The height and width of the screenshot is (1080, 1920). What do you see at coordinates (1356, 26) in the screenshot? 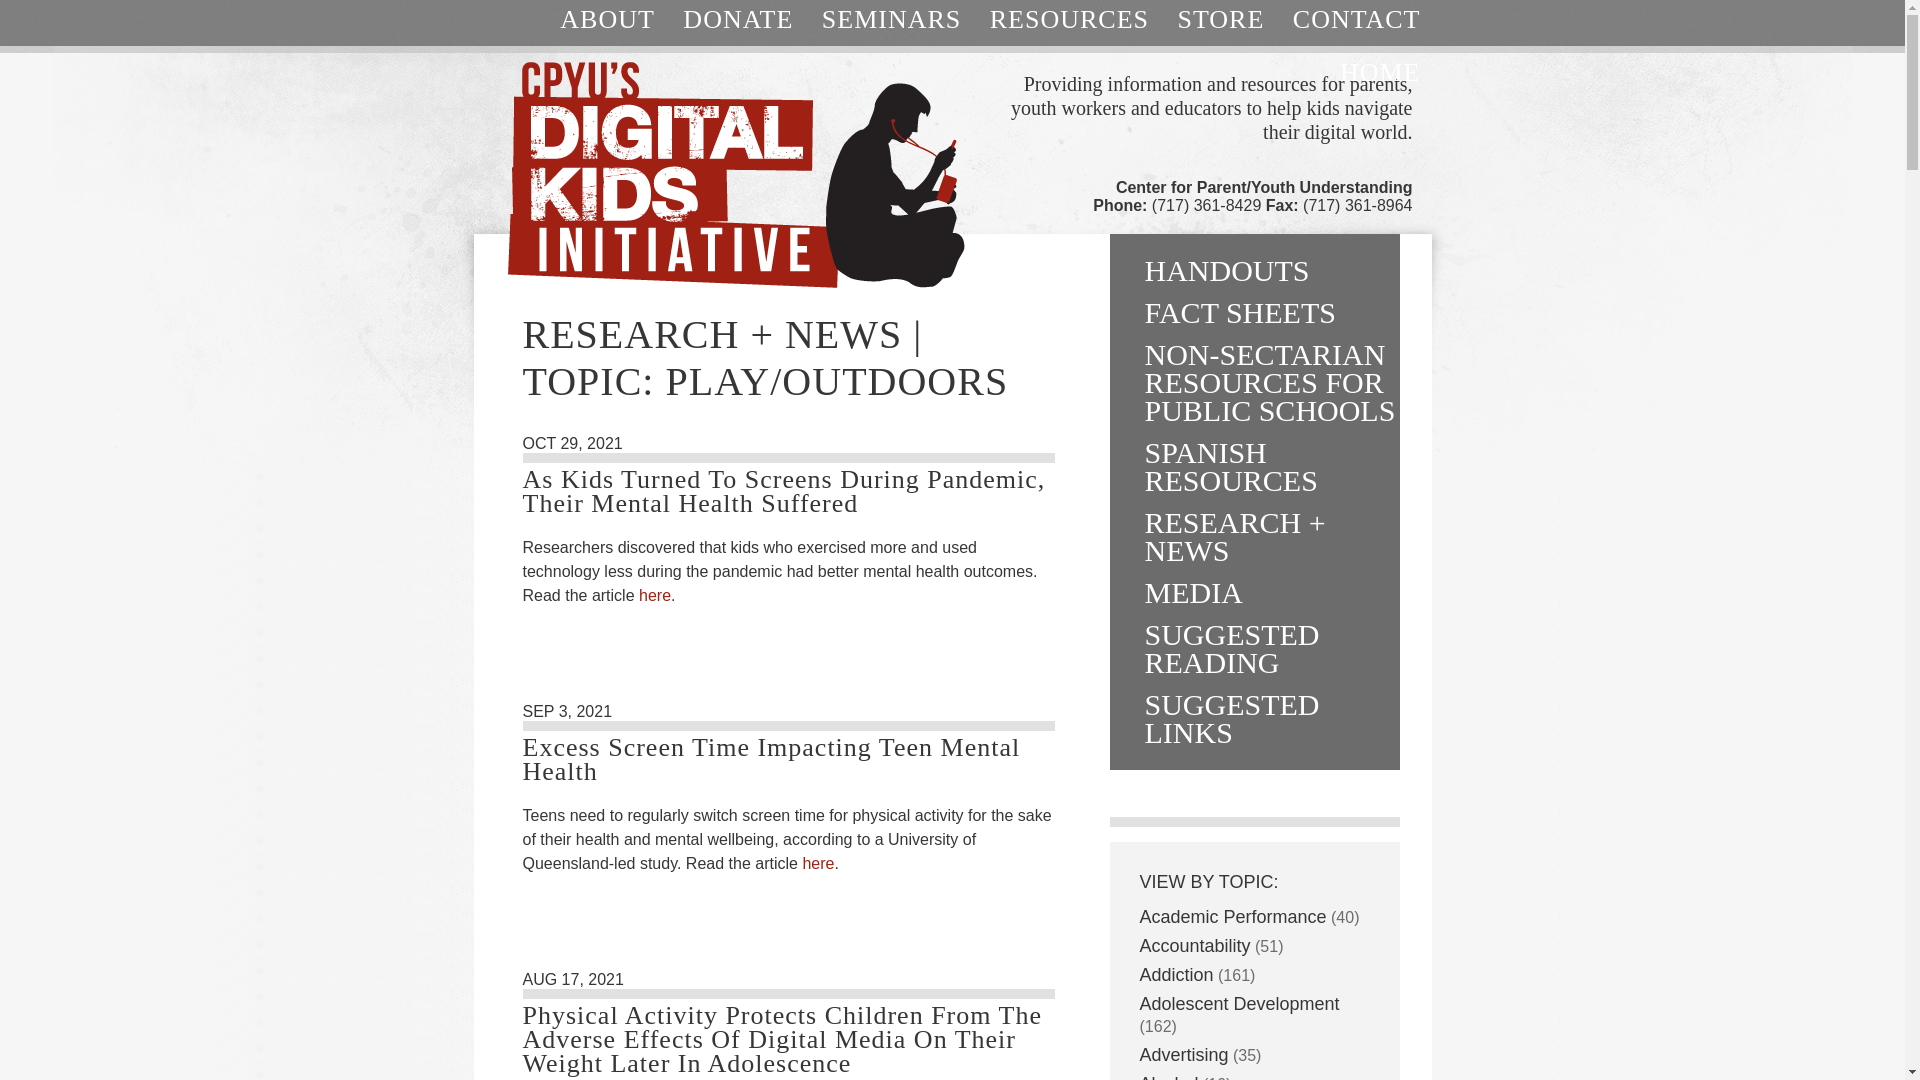
I see `CONTACT` at bounding box center [1356, 26].